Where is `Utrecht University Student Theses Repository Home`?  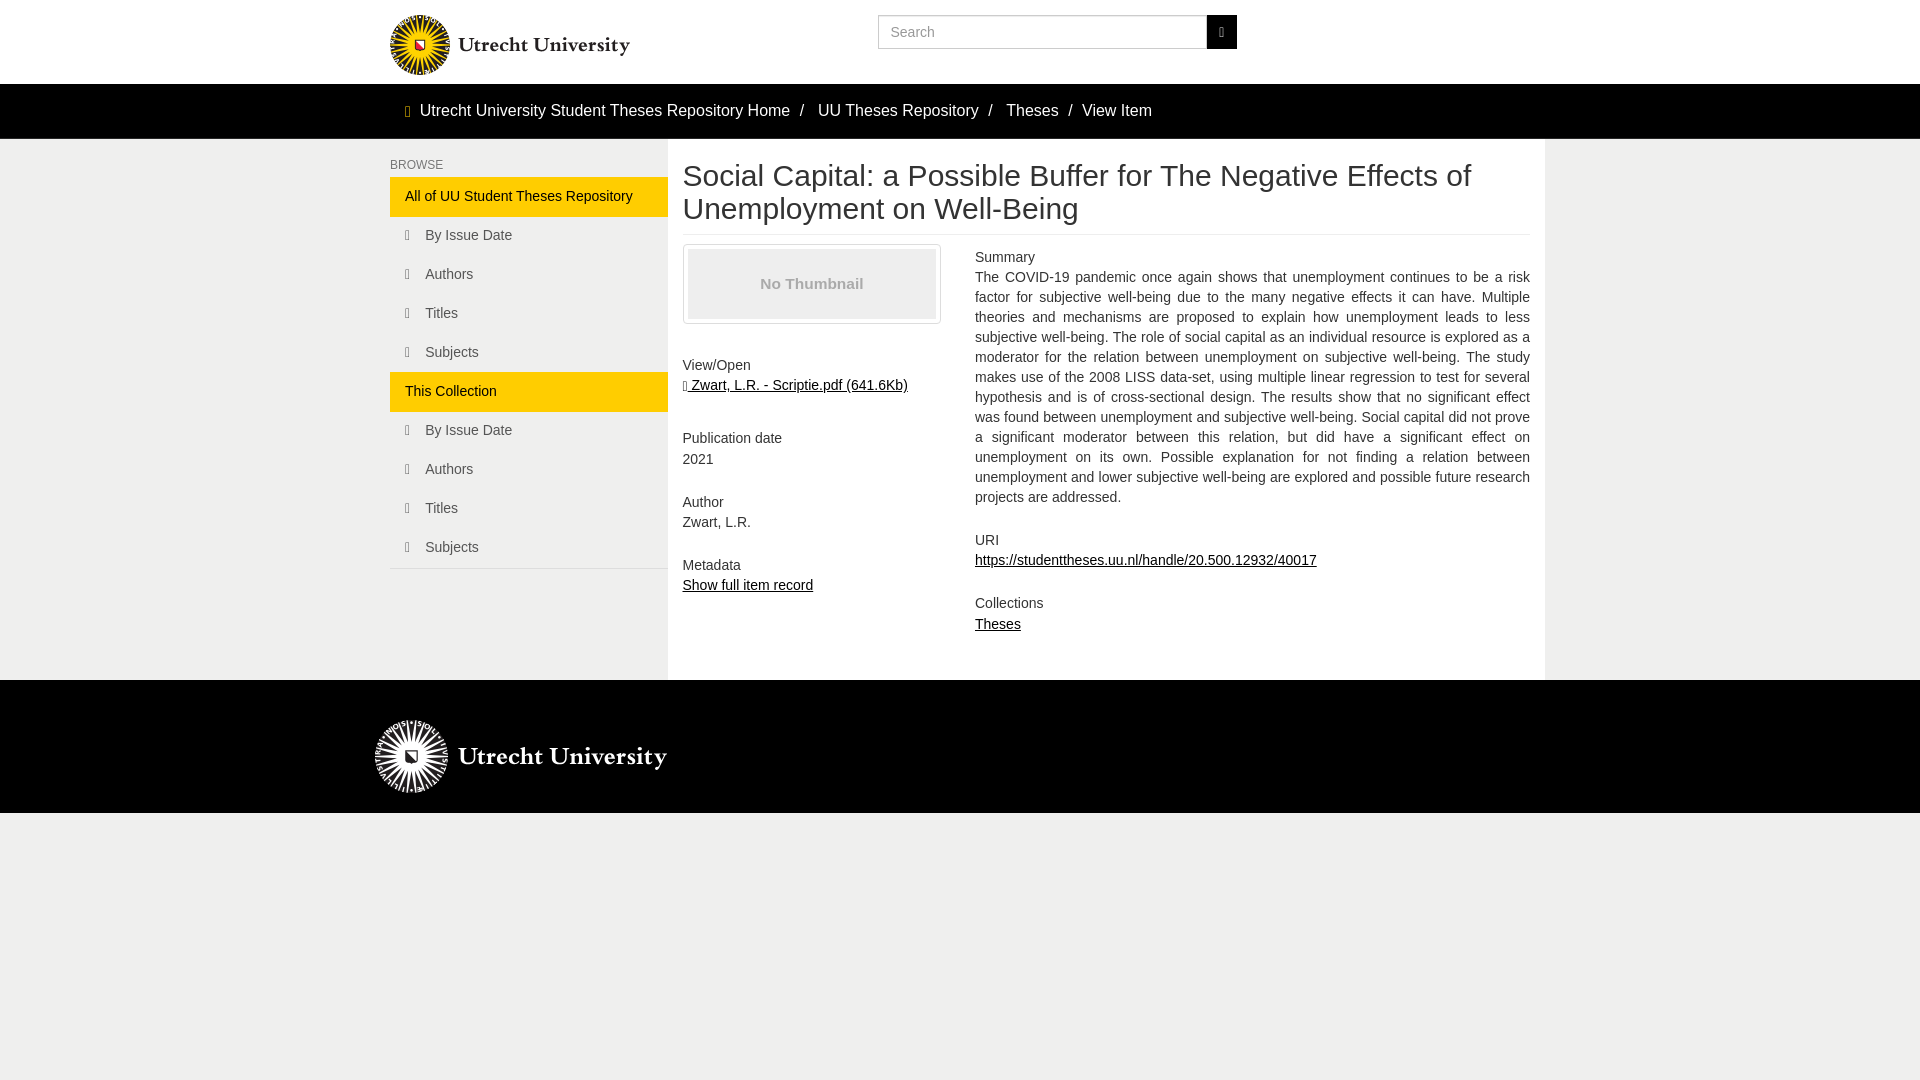
Utrecht University Student Theses Repository Home is located at coordinates (606, 110).